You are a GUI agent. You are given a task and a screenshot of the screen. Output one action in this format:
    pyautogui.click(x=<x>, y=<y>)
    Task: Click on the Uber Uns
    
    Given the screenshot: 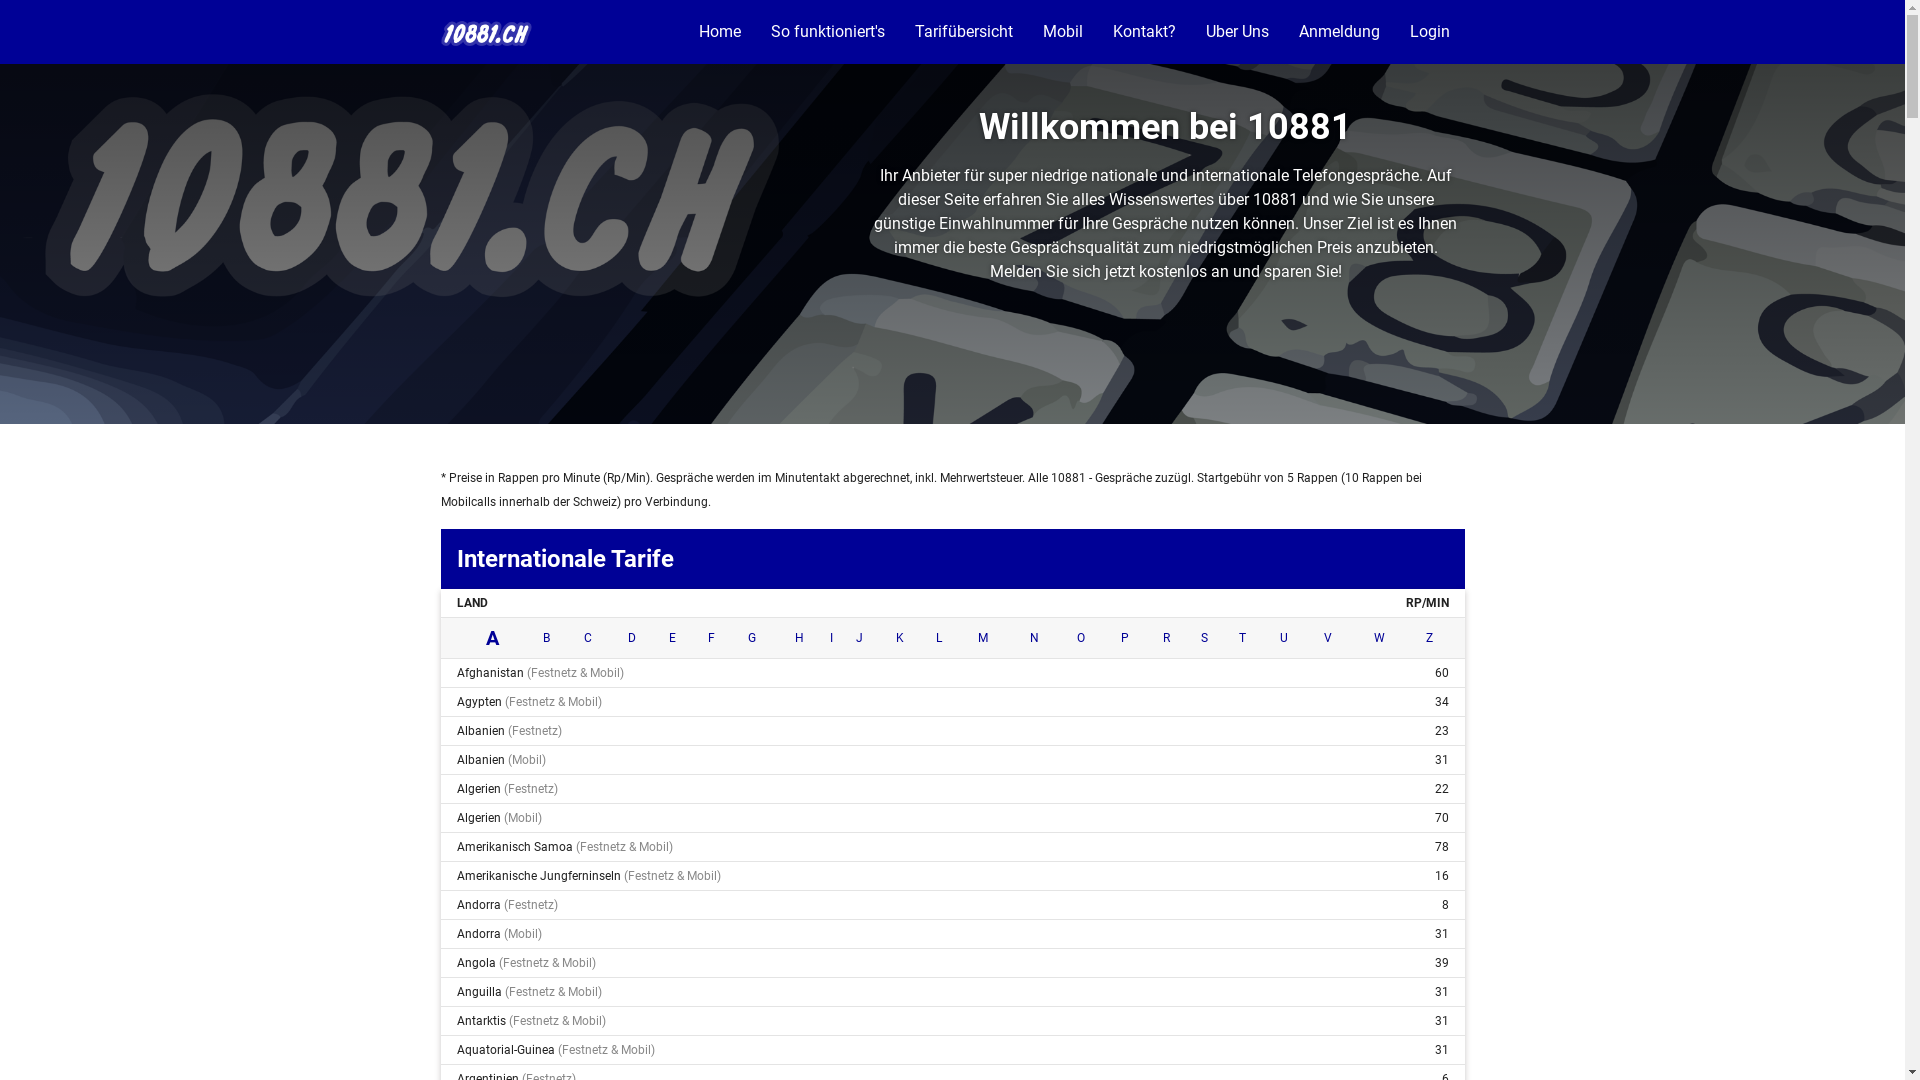 What is the action you would take?
    pyautogui.click(x=1236, y=32)
    